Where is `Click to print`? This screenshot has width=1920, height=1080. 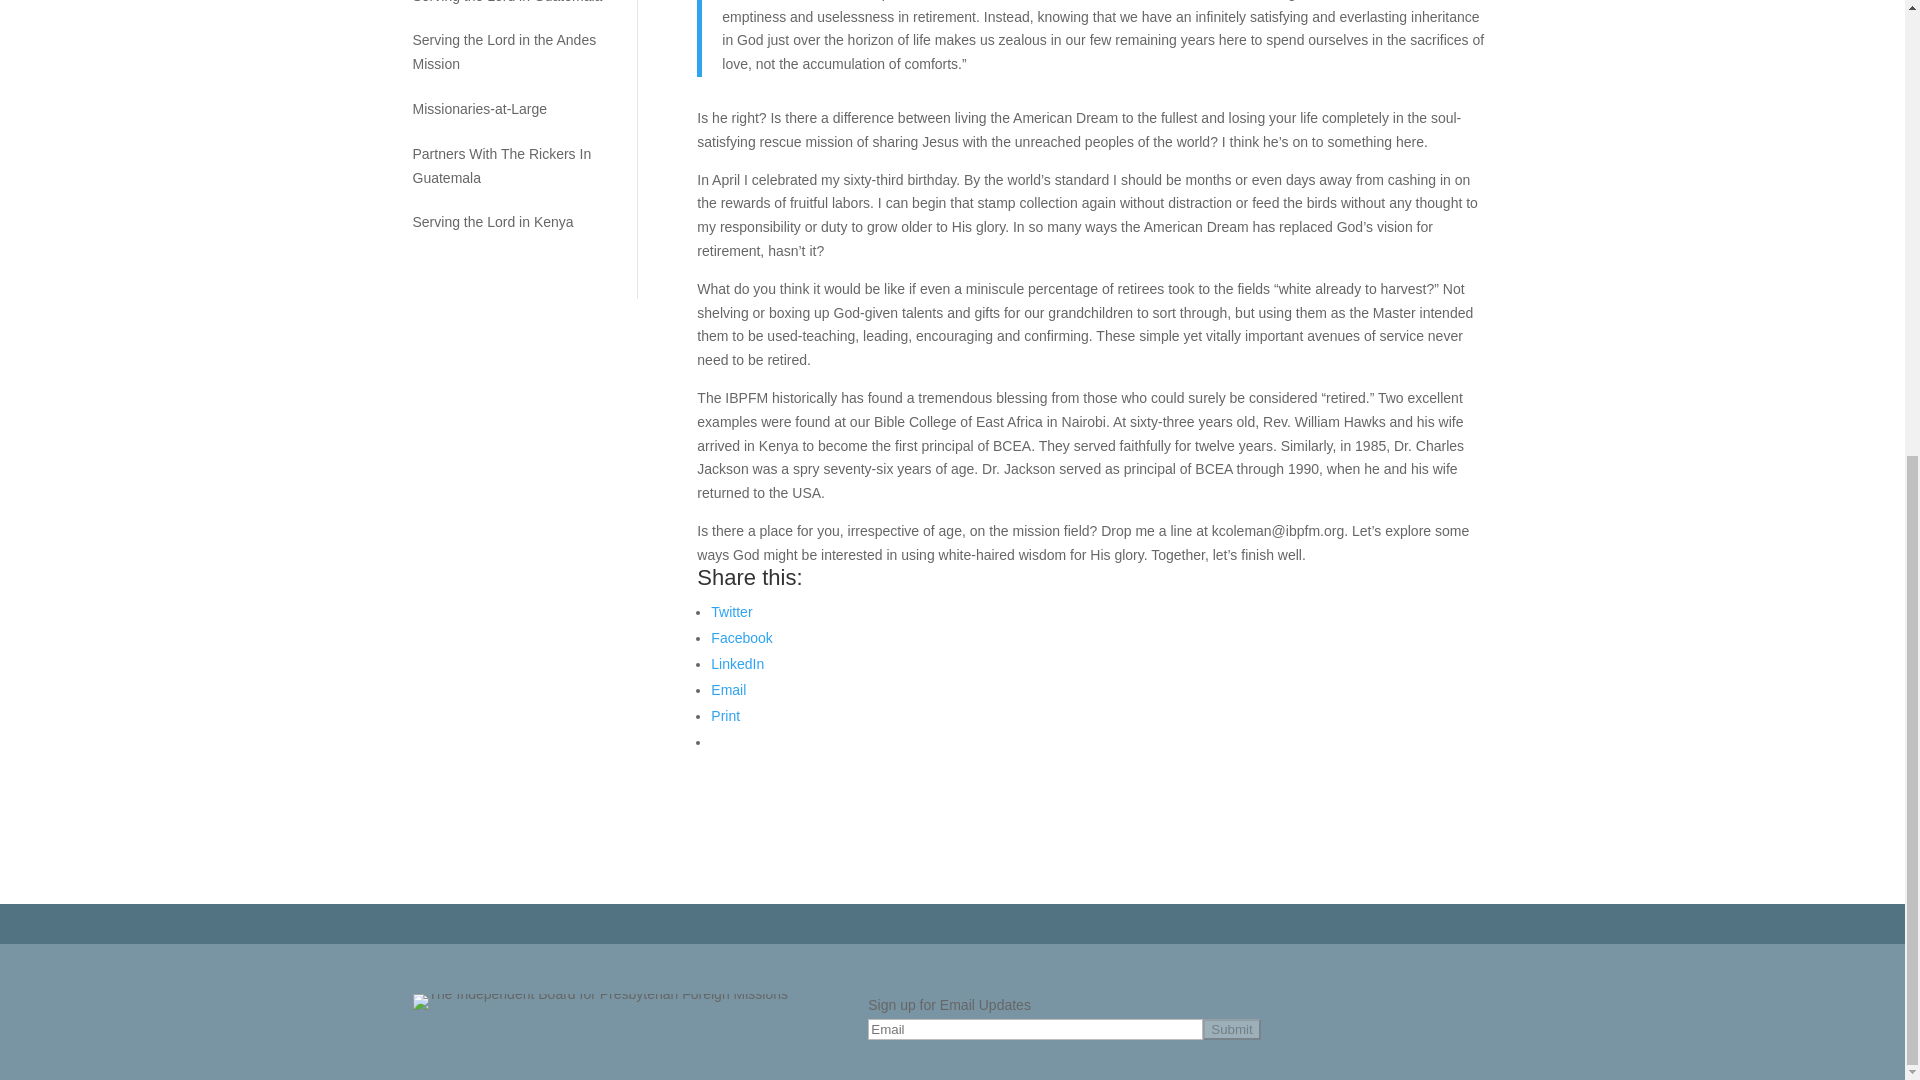
Click to print is located at coordinates (724, 716).